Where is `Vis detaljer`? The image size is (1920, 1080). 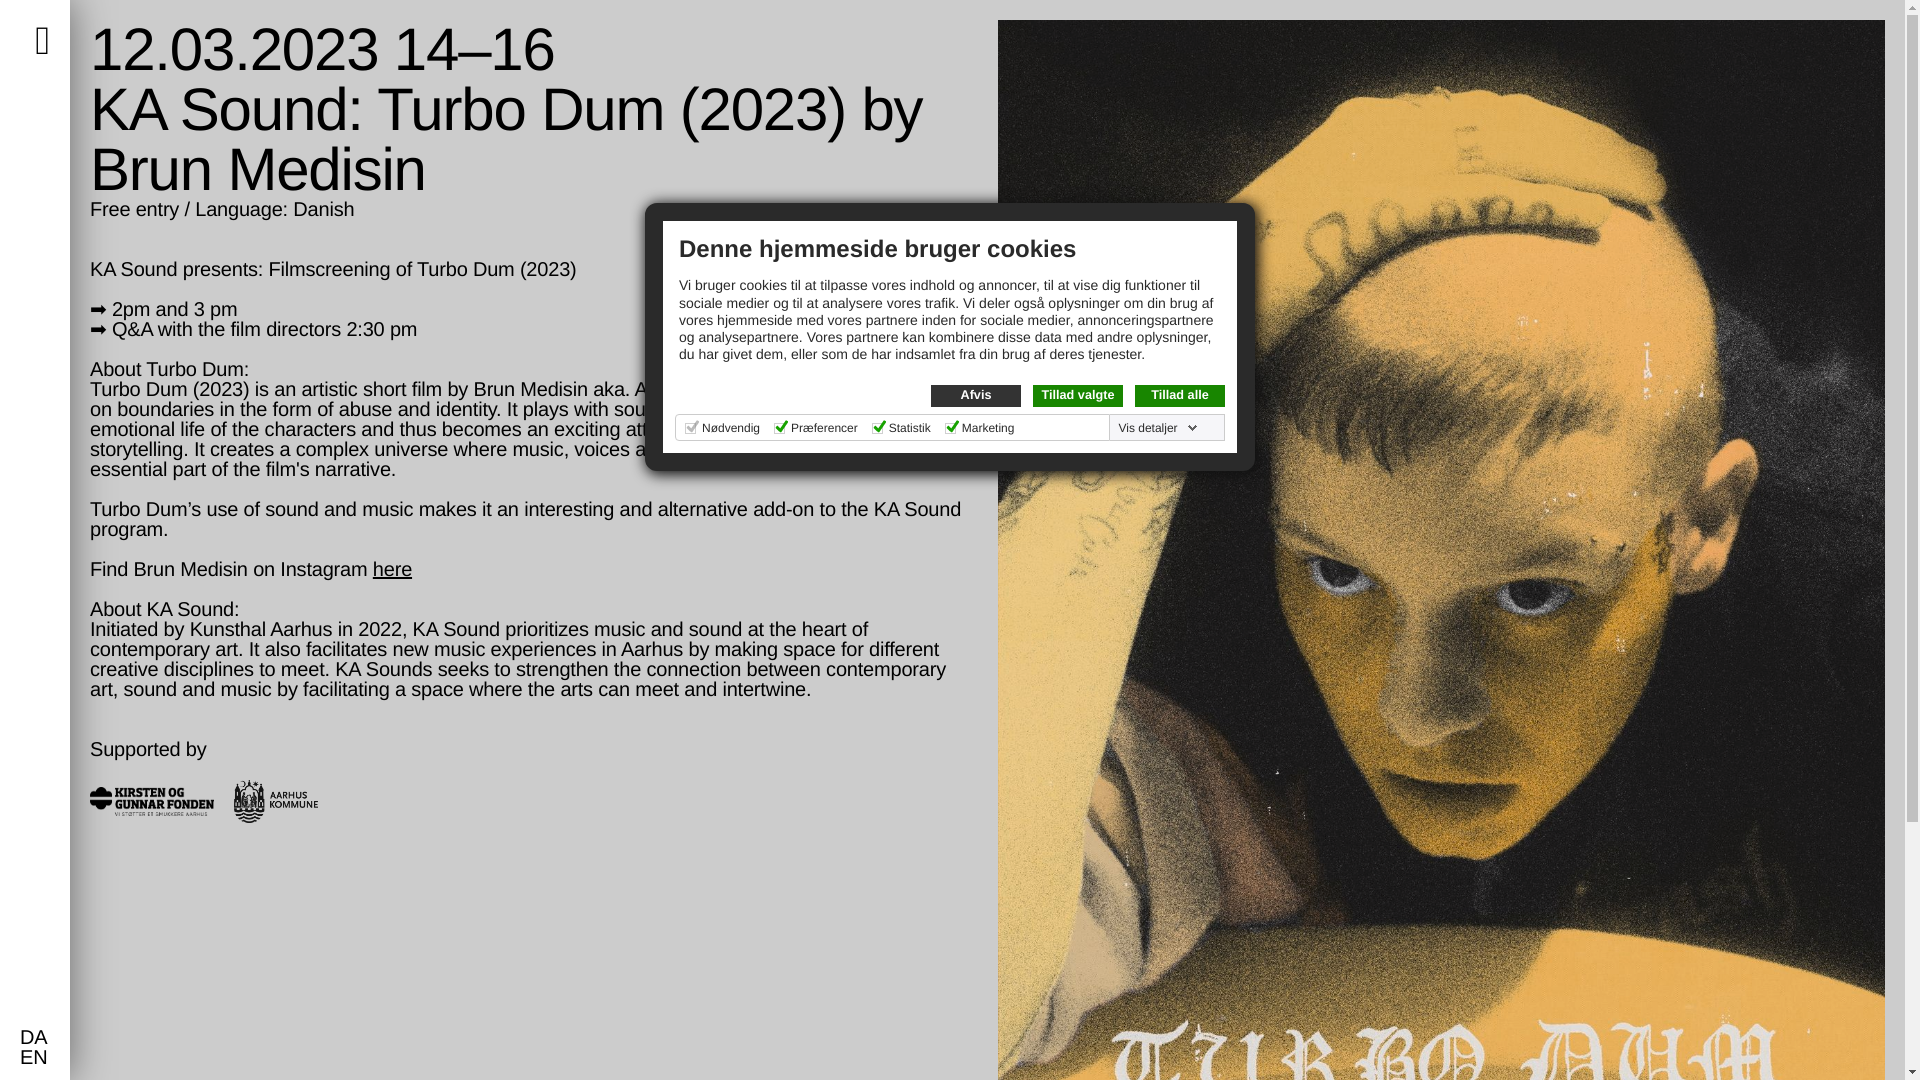 Vis detaljer is located at coordinates (1157, 428).